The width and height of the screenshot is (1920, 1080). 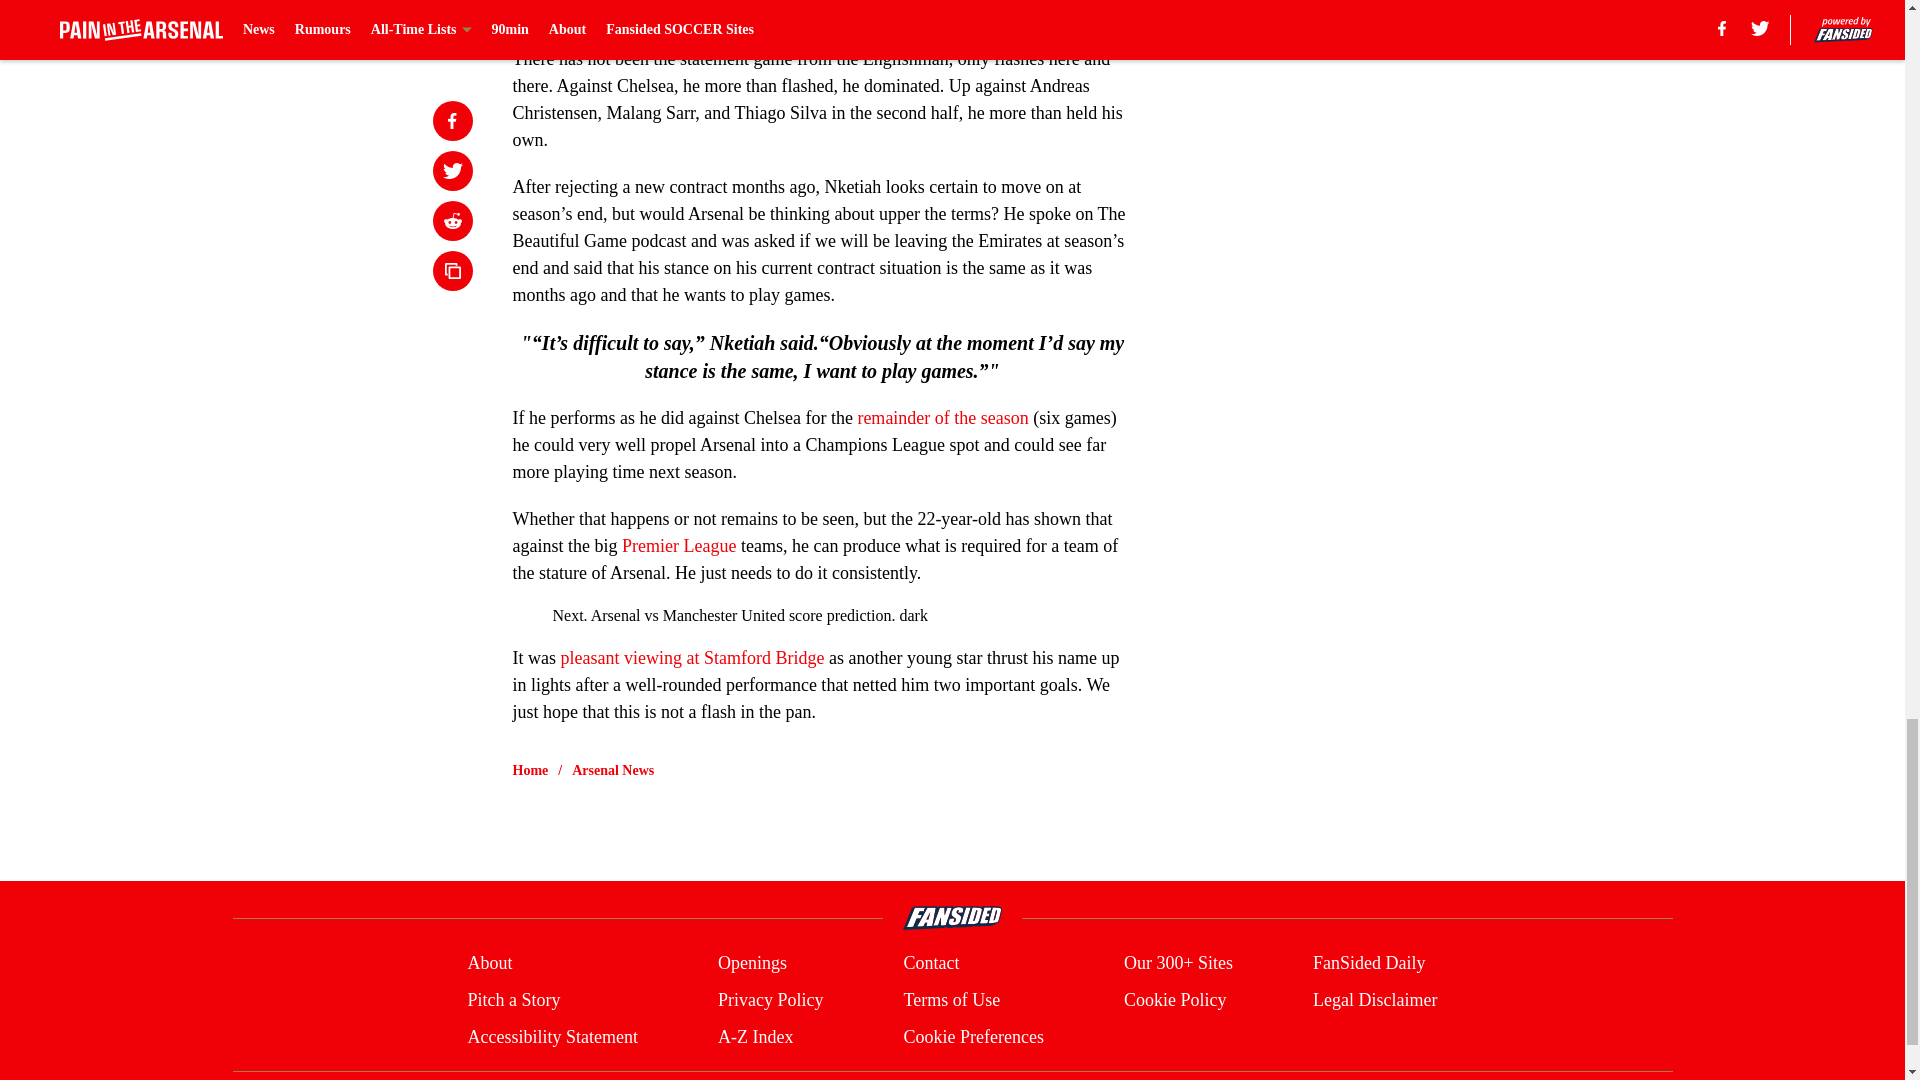 I want to click on Openings, so click(x=752, y=964).